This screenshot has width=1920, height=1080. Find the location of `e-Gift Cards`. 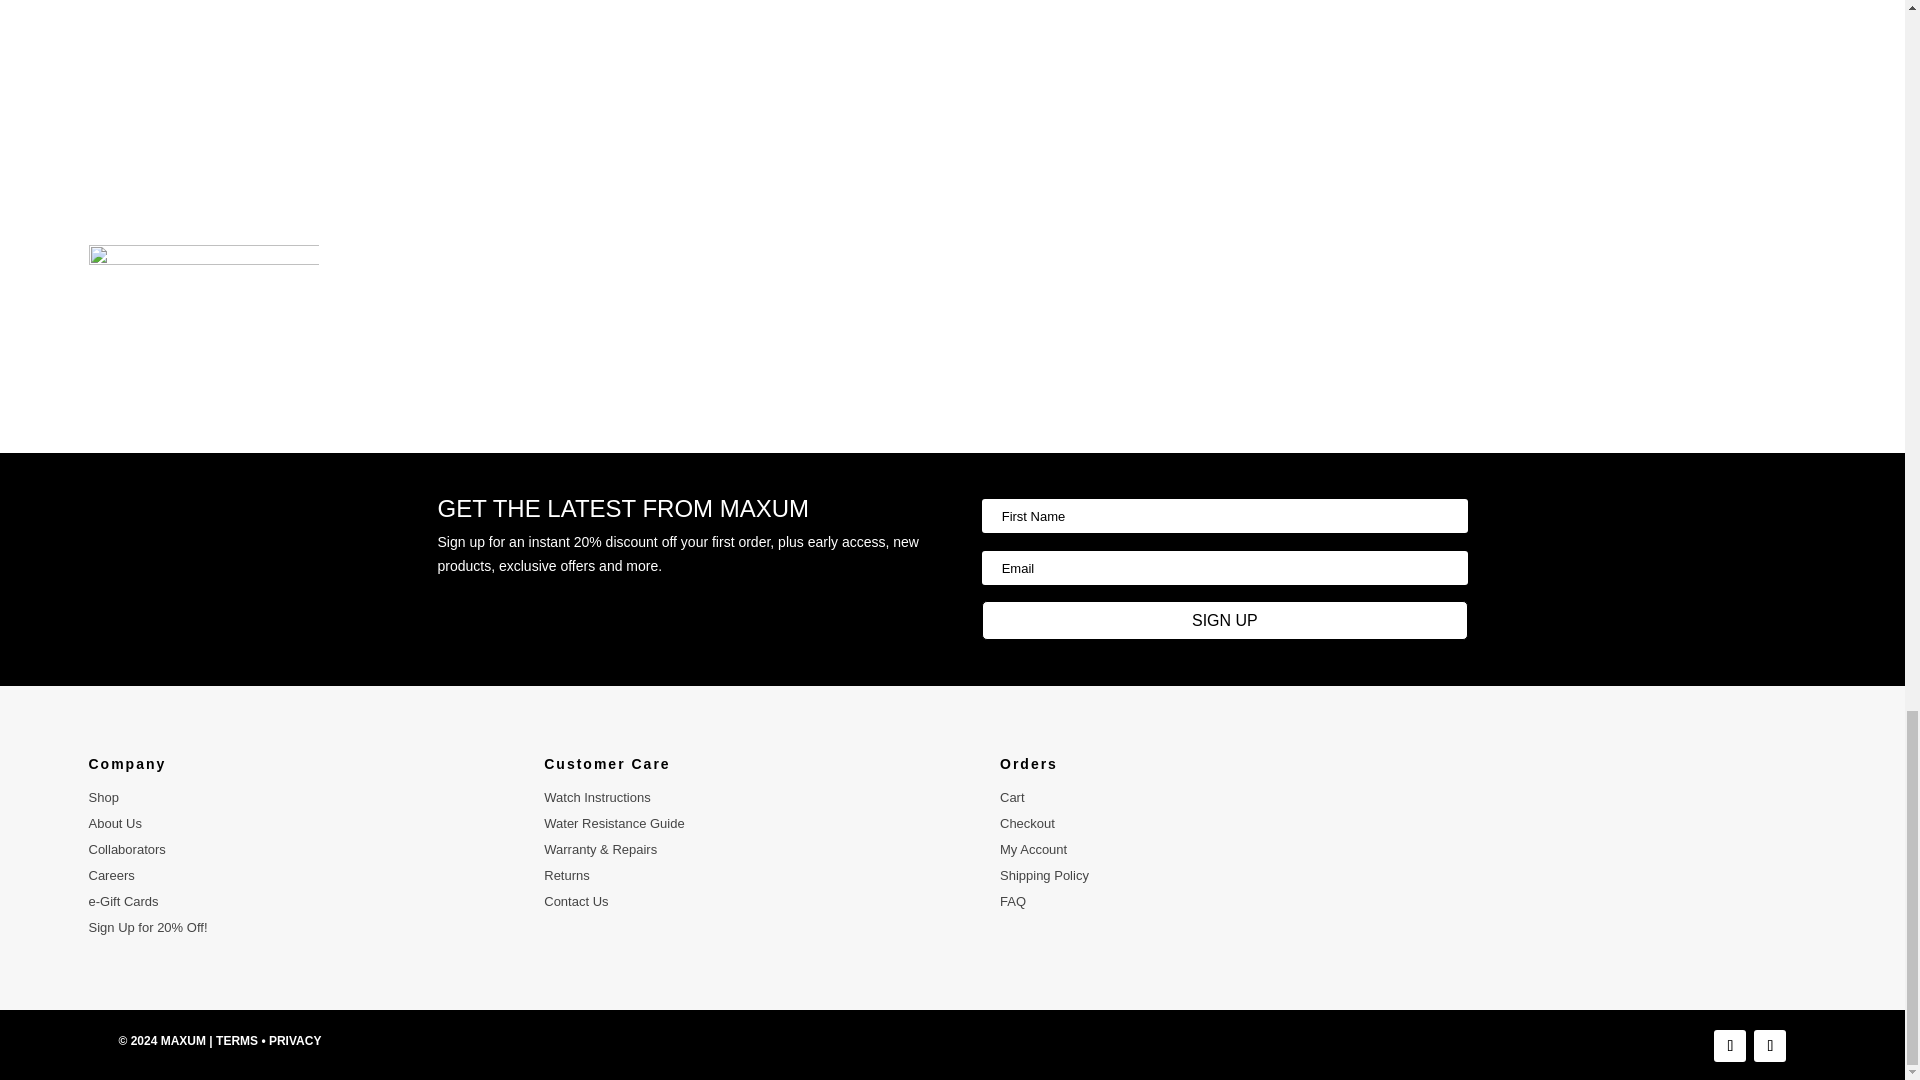

e-Gift Cards is located at coordinates (122, 902).